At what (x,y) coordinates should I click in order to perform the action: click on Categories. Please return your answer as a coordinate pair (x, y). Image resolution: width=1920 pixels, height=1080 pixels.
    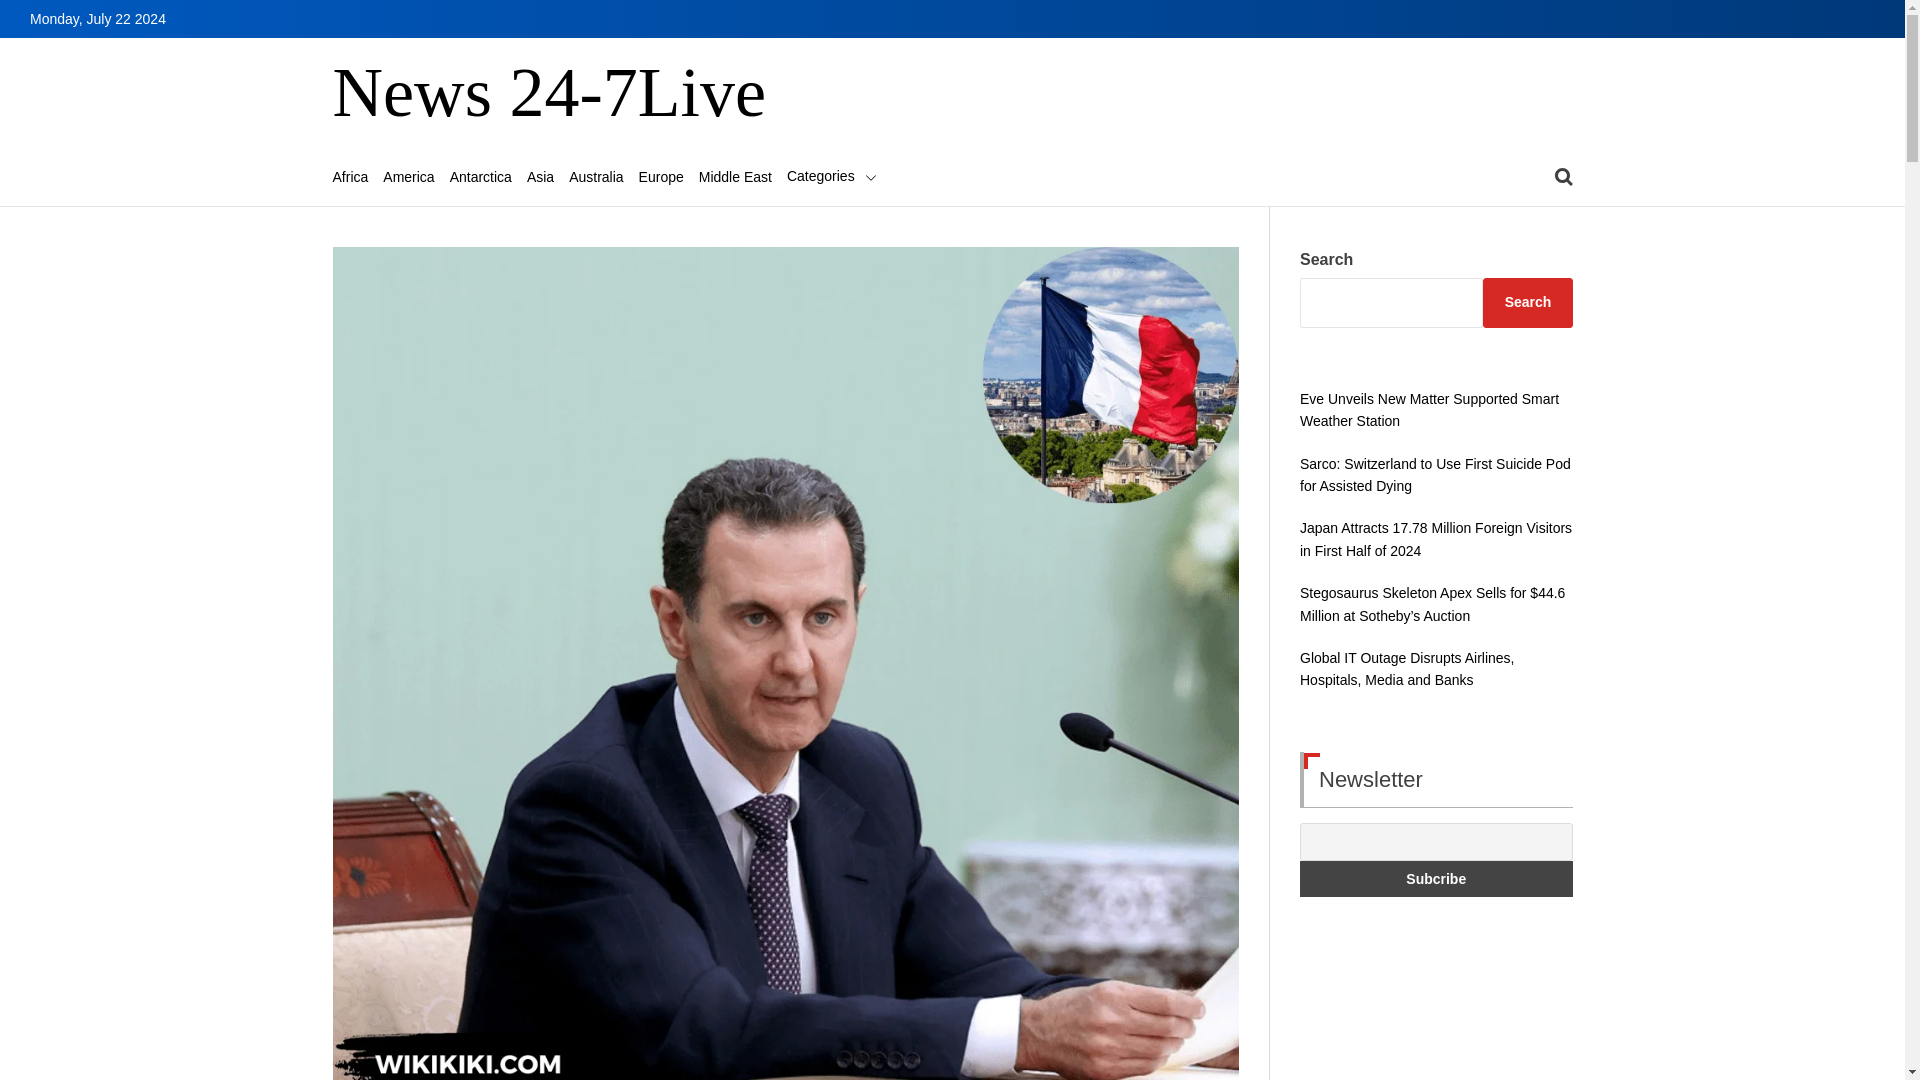
    Looking at the image, I should click on (832, 176).